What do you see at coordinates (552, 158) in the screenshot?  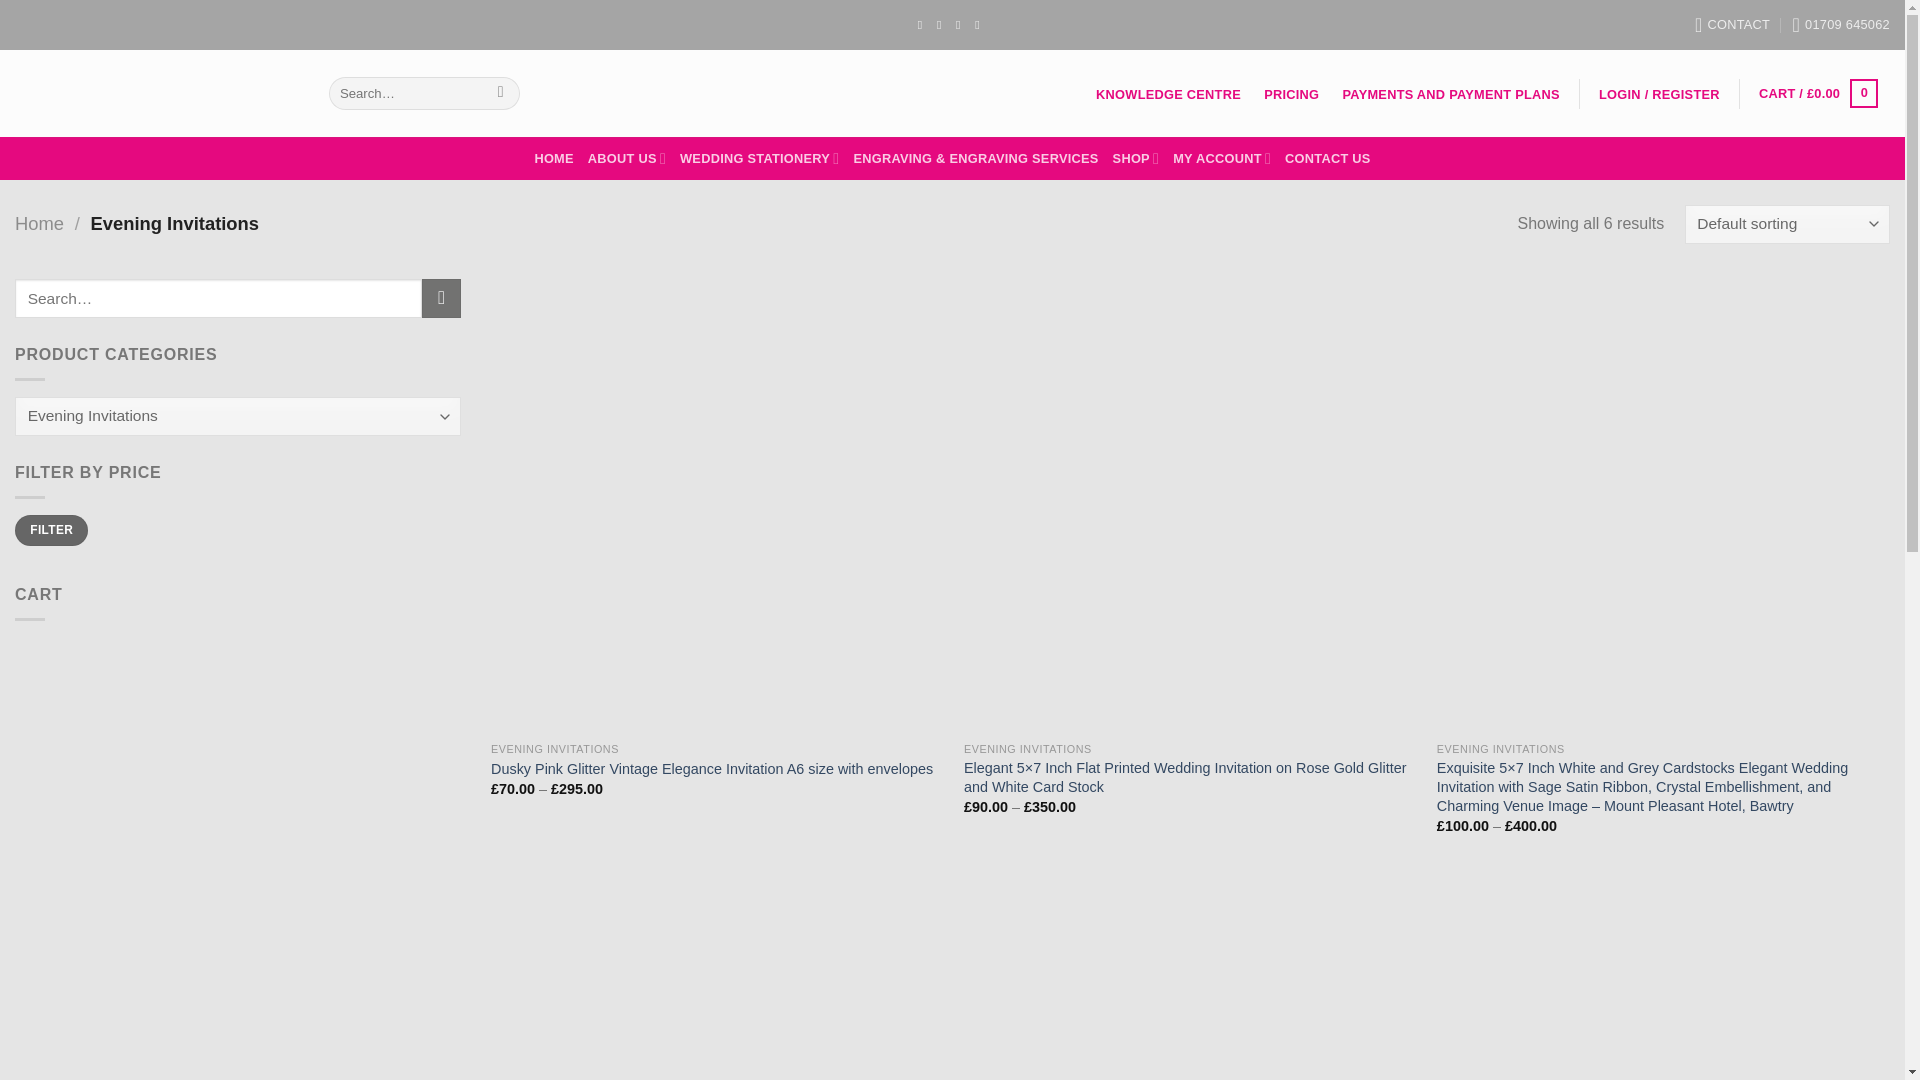 I see `HOME` at bounding box center [552, 158].